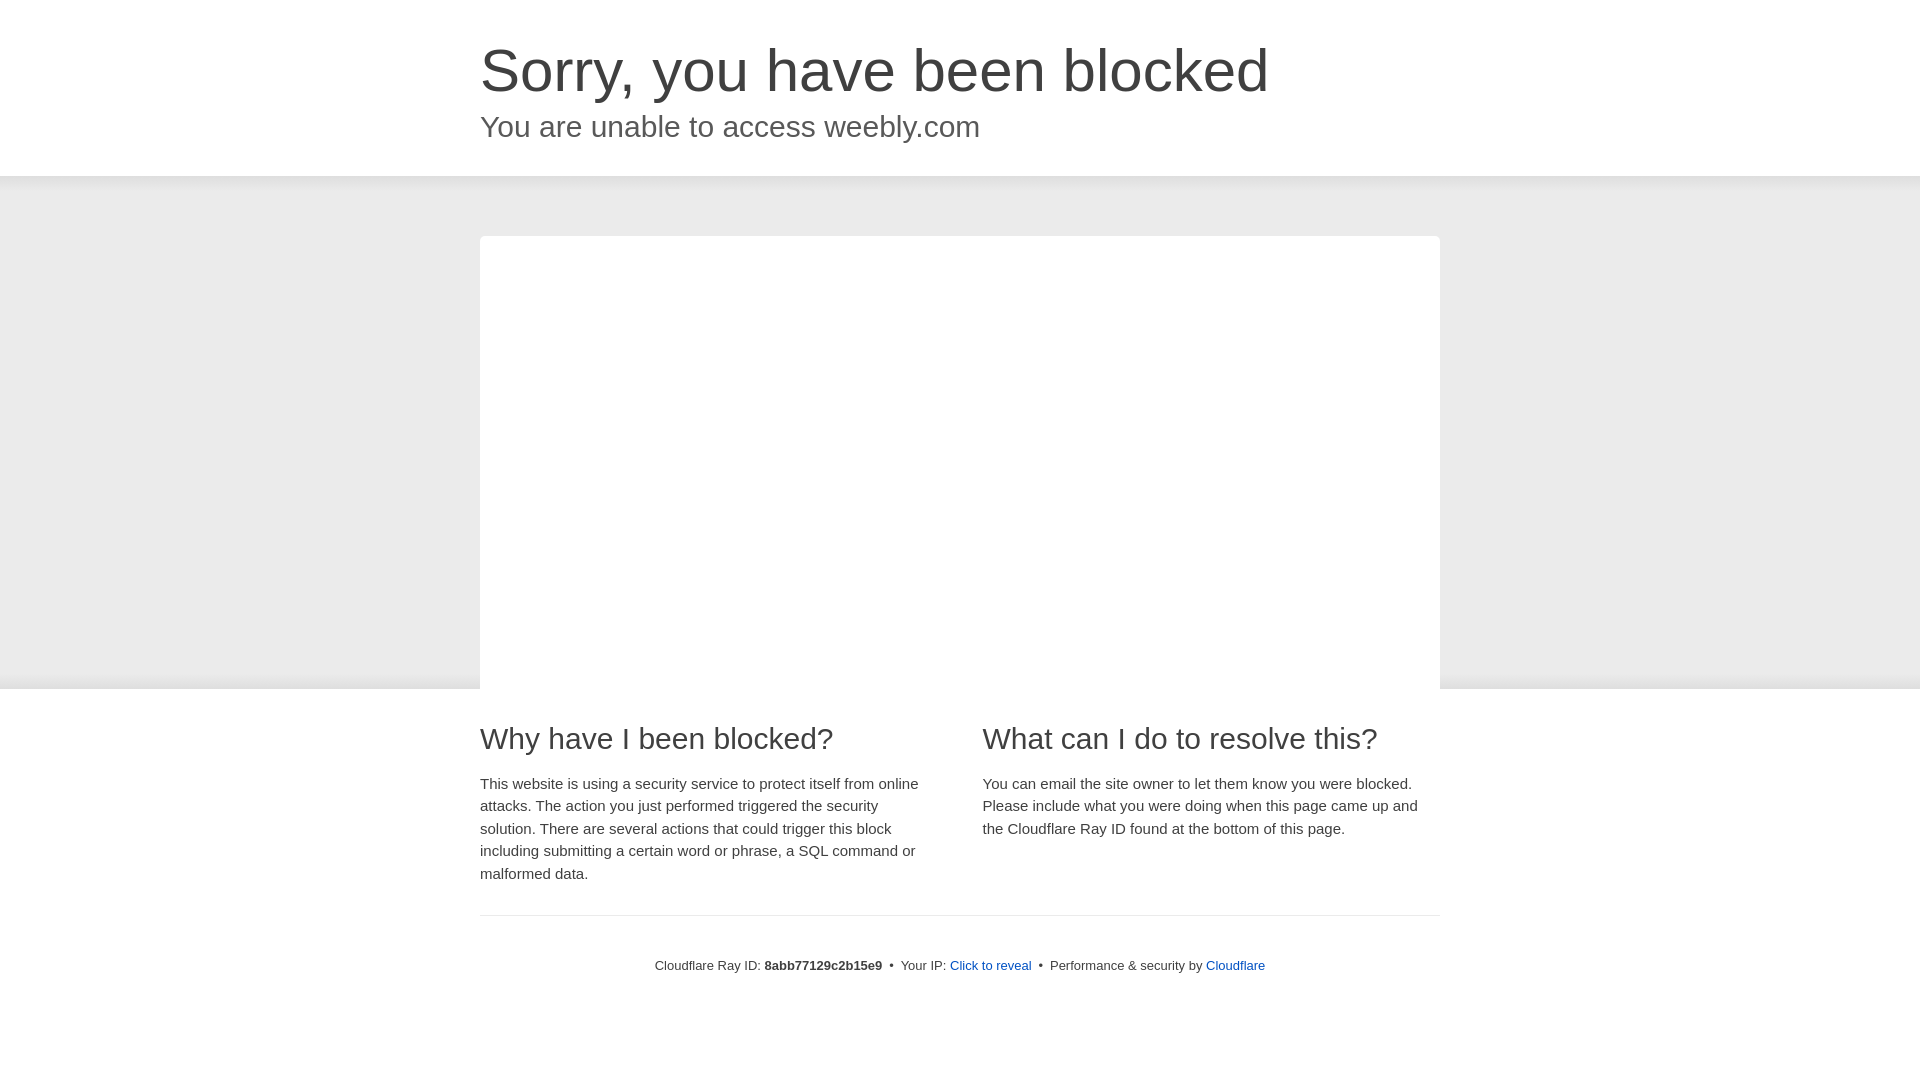 This screenshot has height=1080, width=1920. What do you see at coordinates (1235, 965) in the screenshot?
I see `Cloudflare` at bounding box center [1235, 965].